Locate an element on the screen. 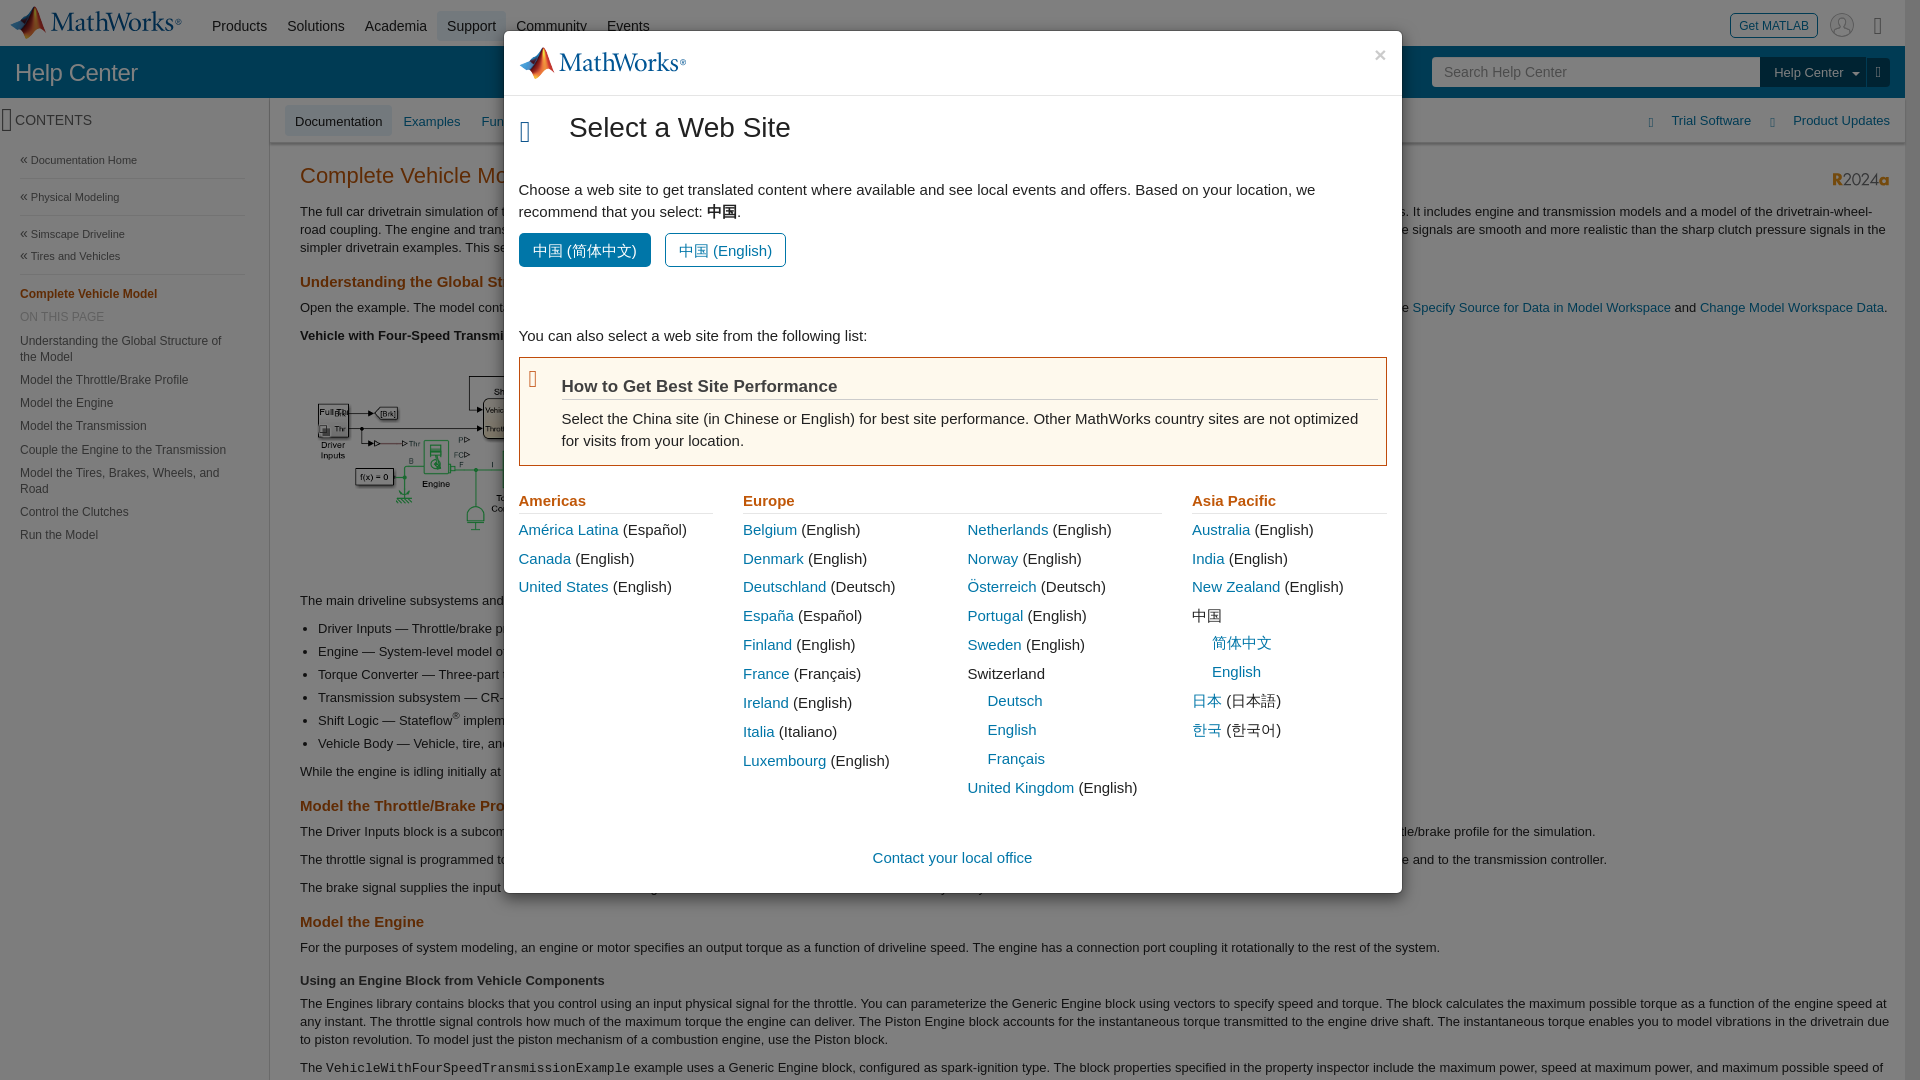 This screenshot has height=1080, width=1920. Complete Vehicle Model is located at coordinates (132, 292).